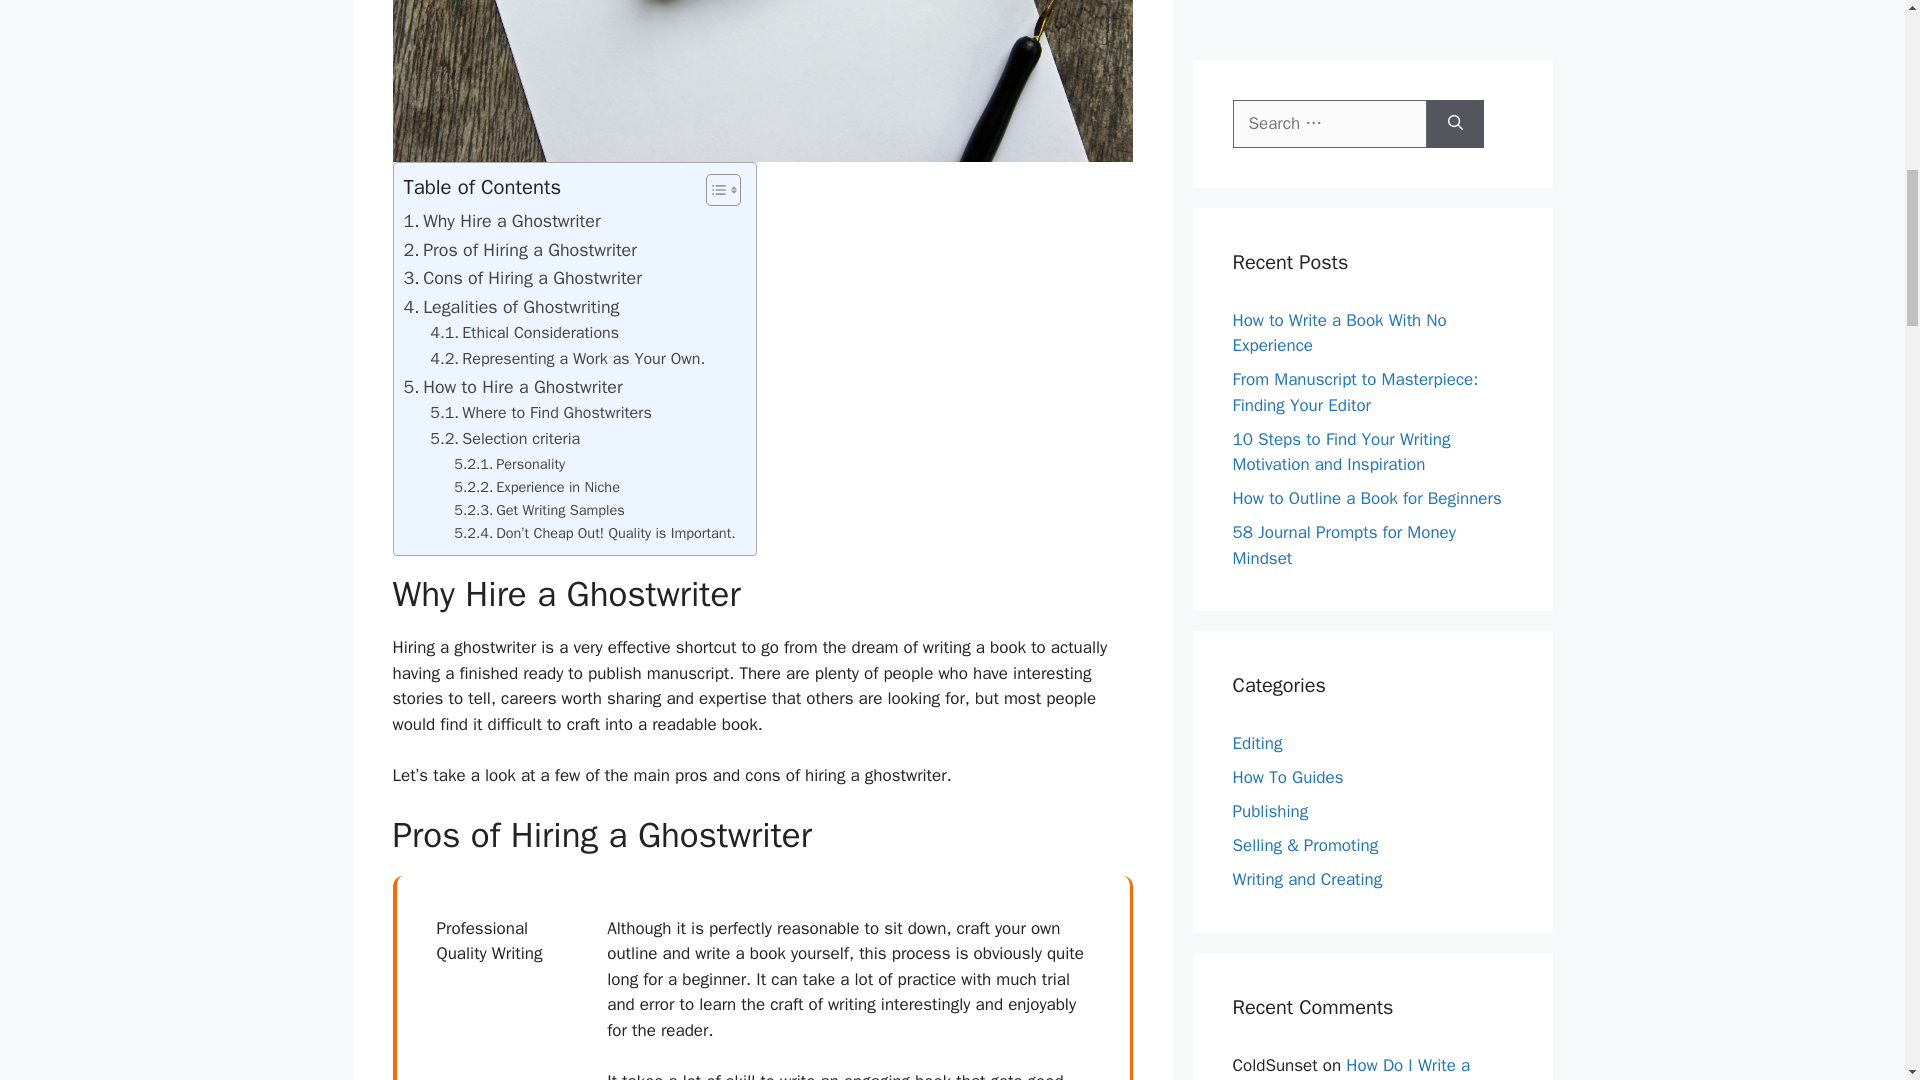 The height and width of the screenshot is (1080, 1920). What do you see at coordinates (538, 510) in the screenshot?
I see `Get Writing Samples` at bounding box center [538, 510].